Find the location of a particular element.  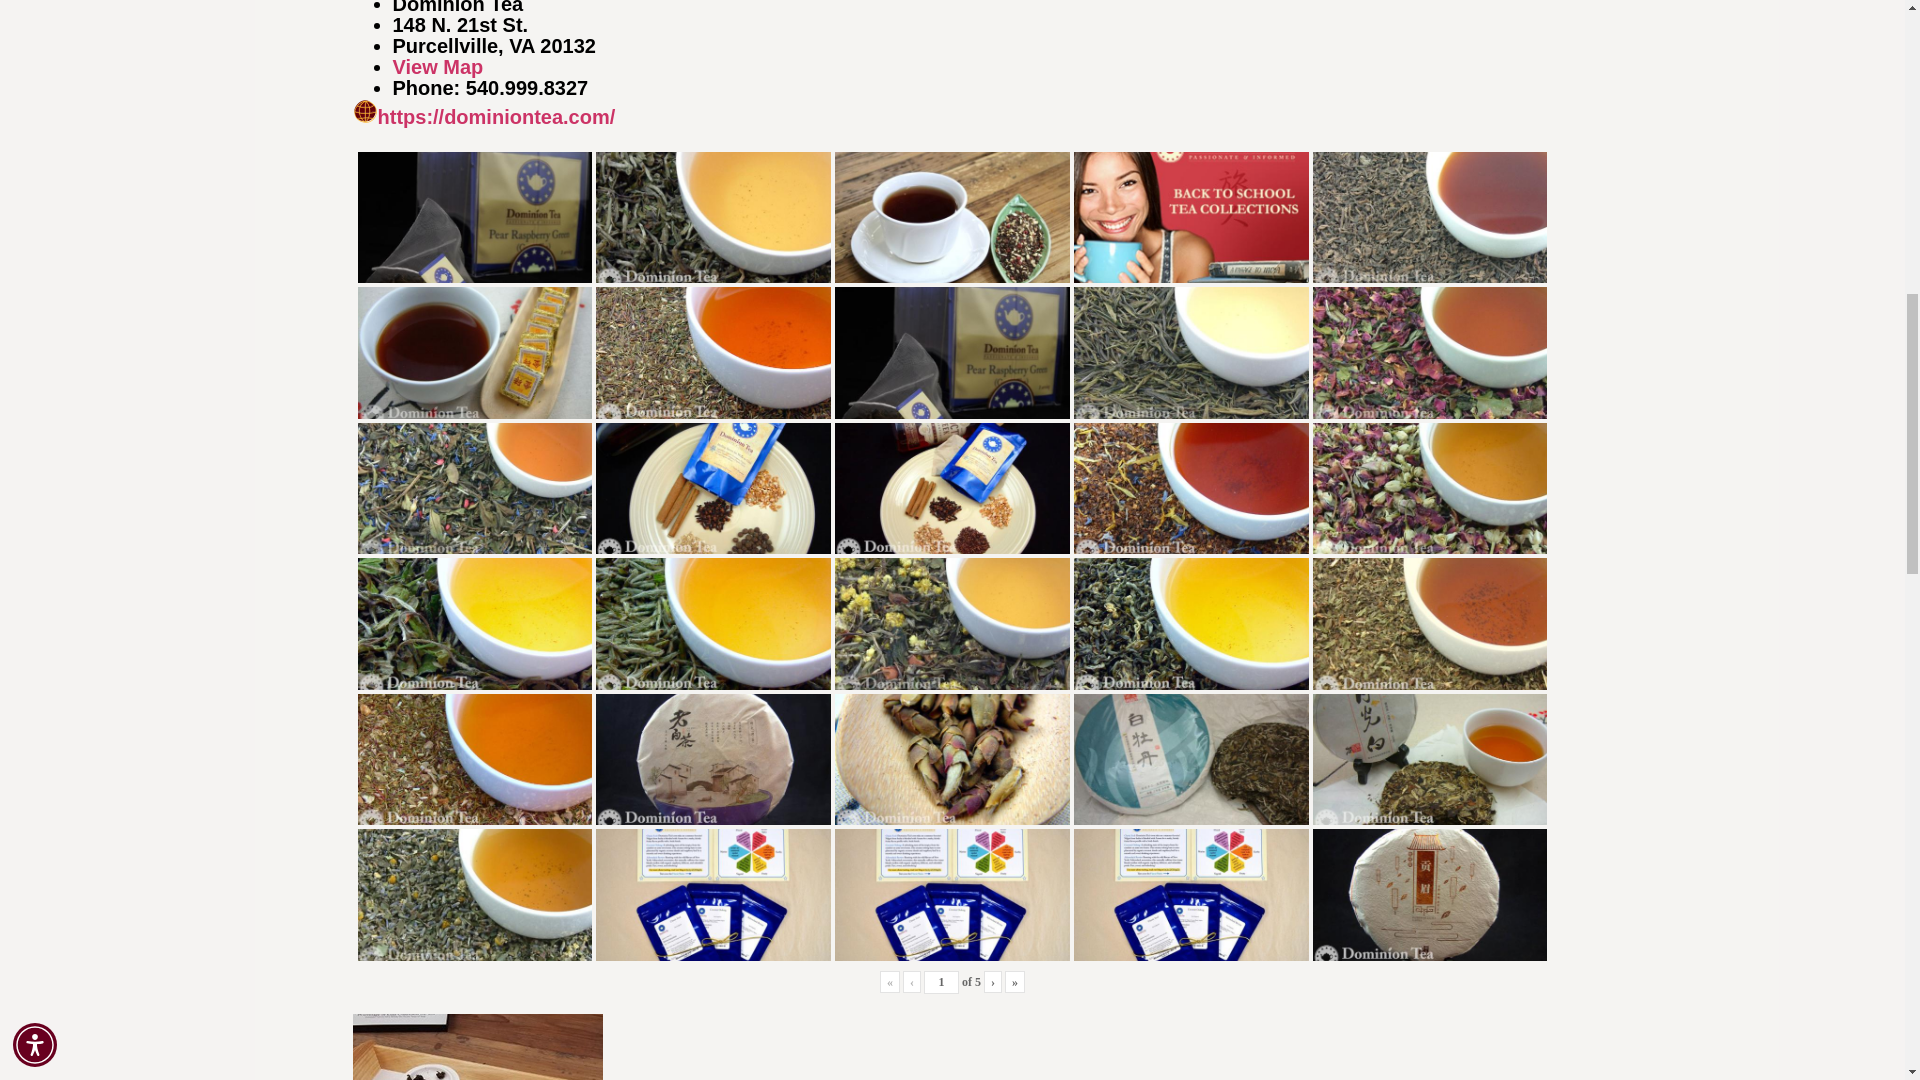

1 is located at coordinates (940, 982).